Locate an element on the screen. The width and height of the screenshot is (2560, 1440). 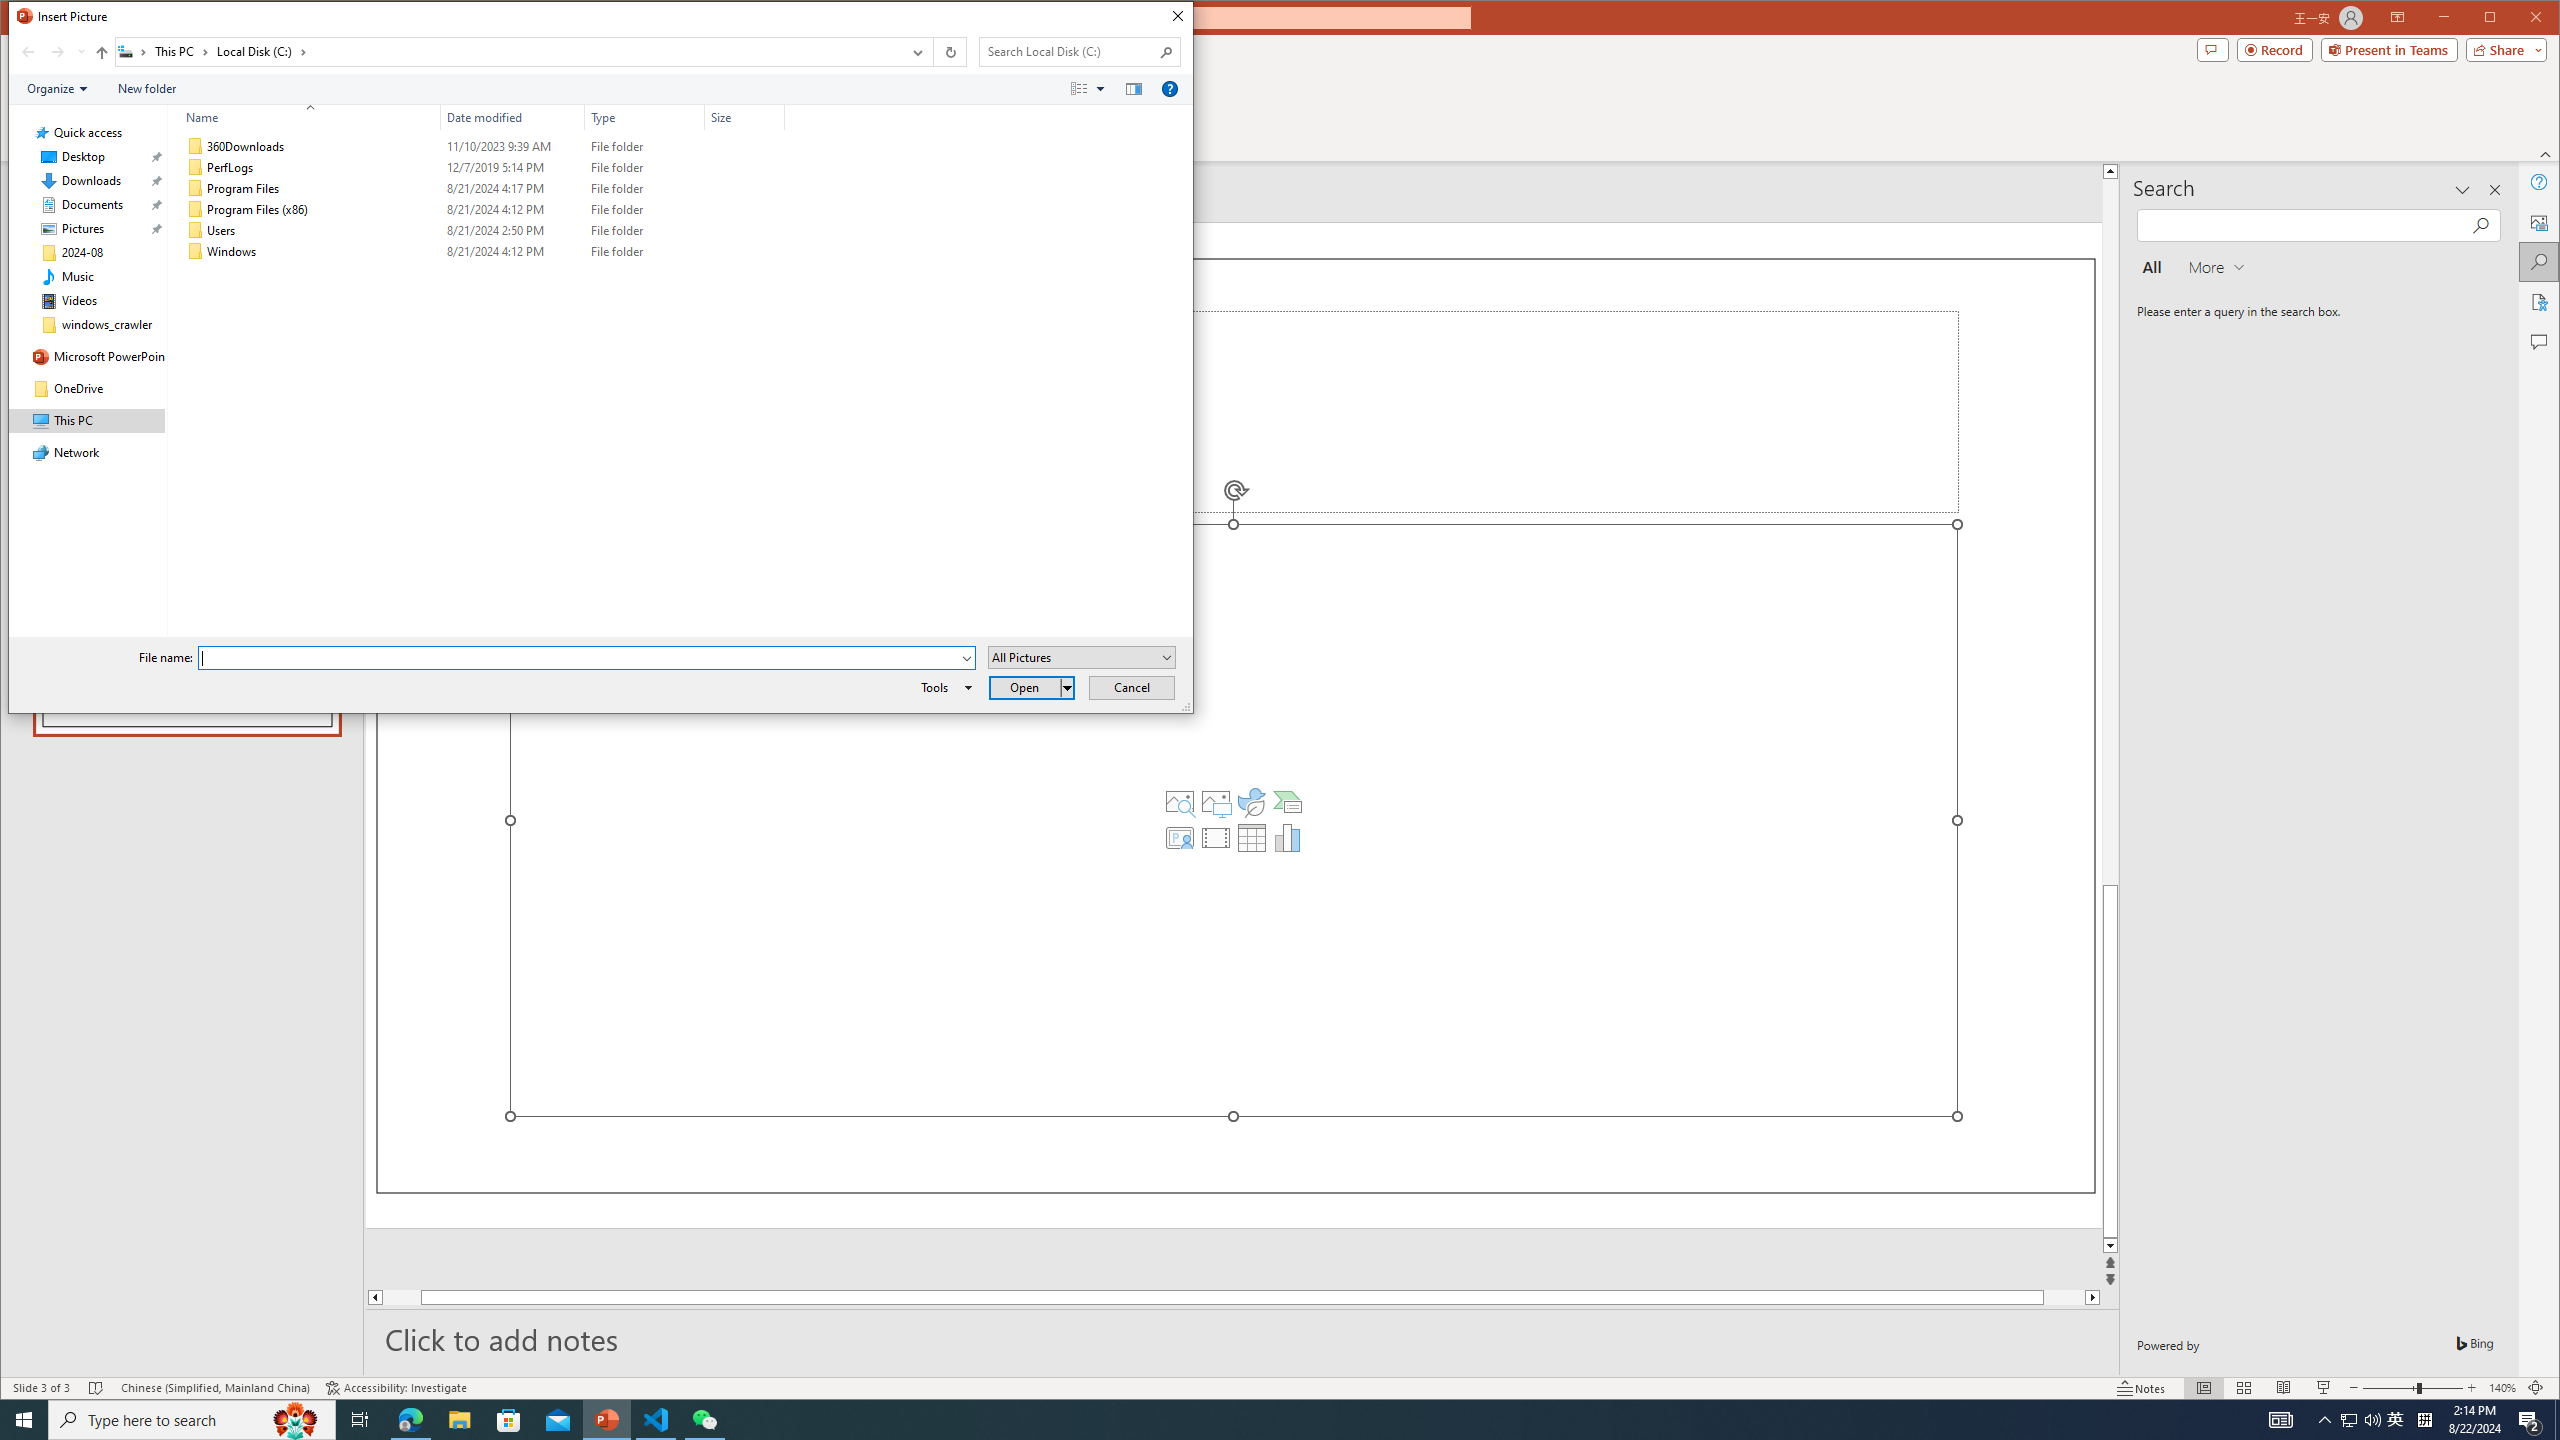
Address: C:\ is located at coordinates (508, 52).